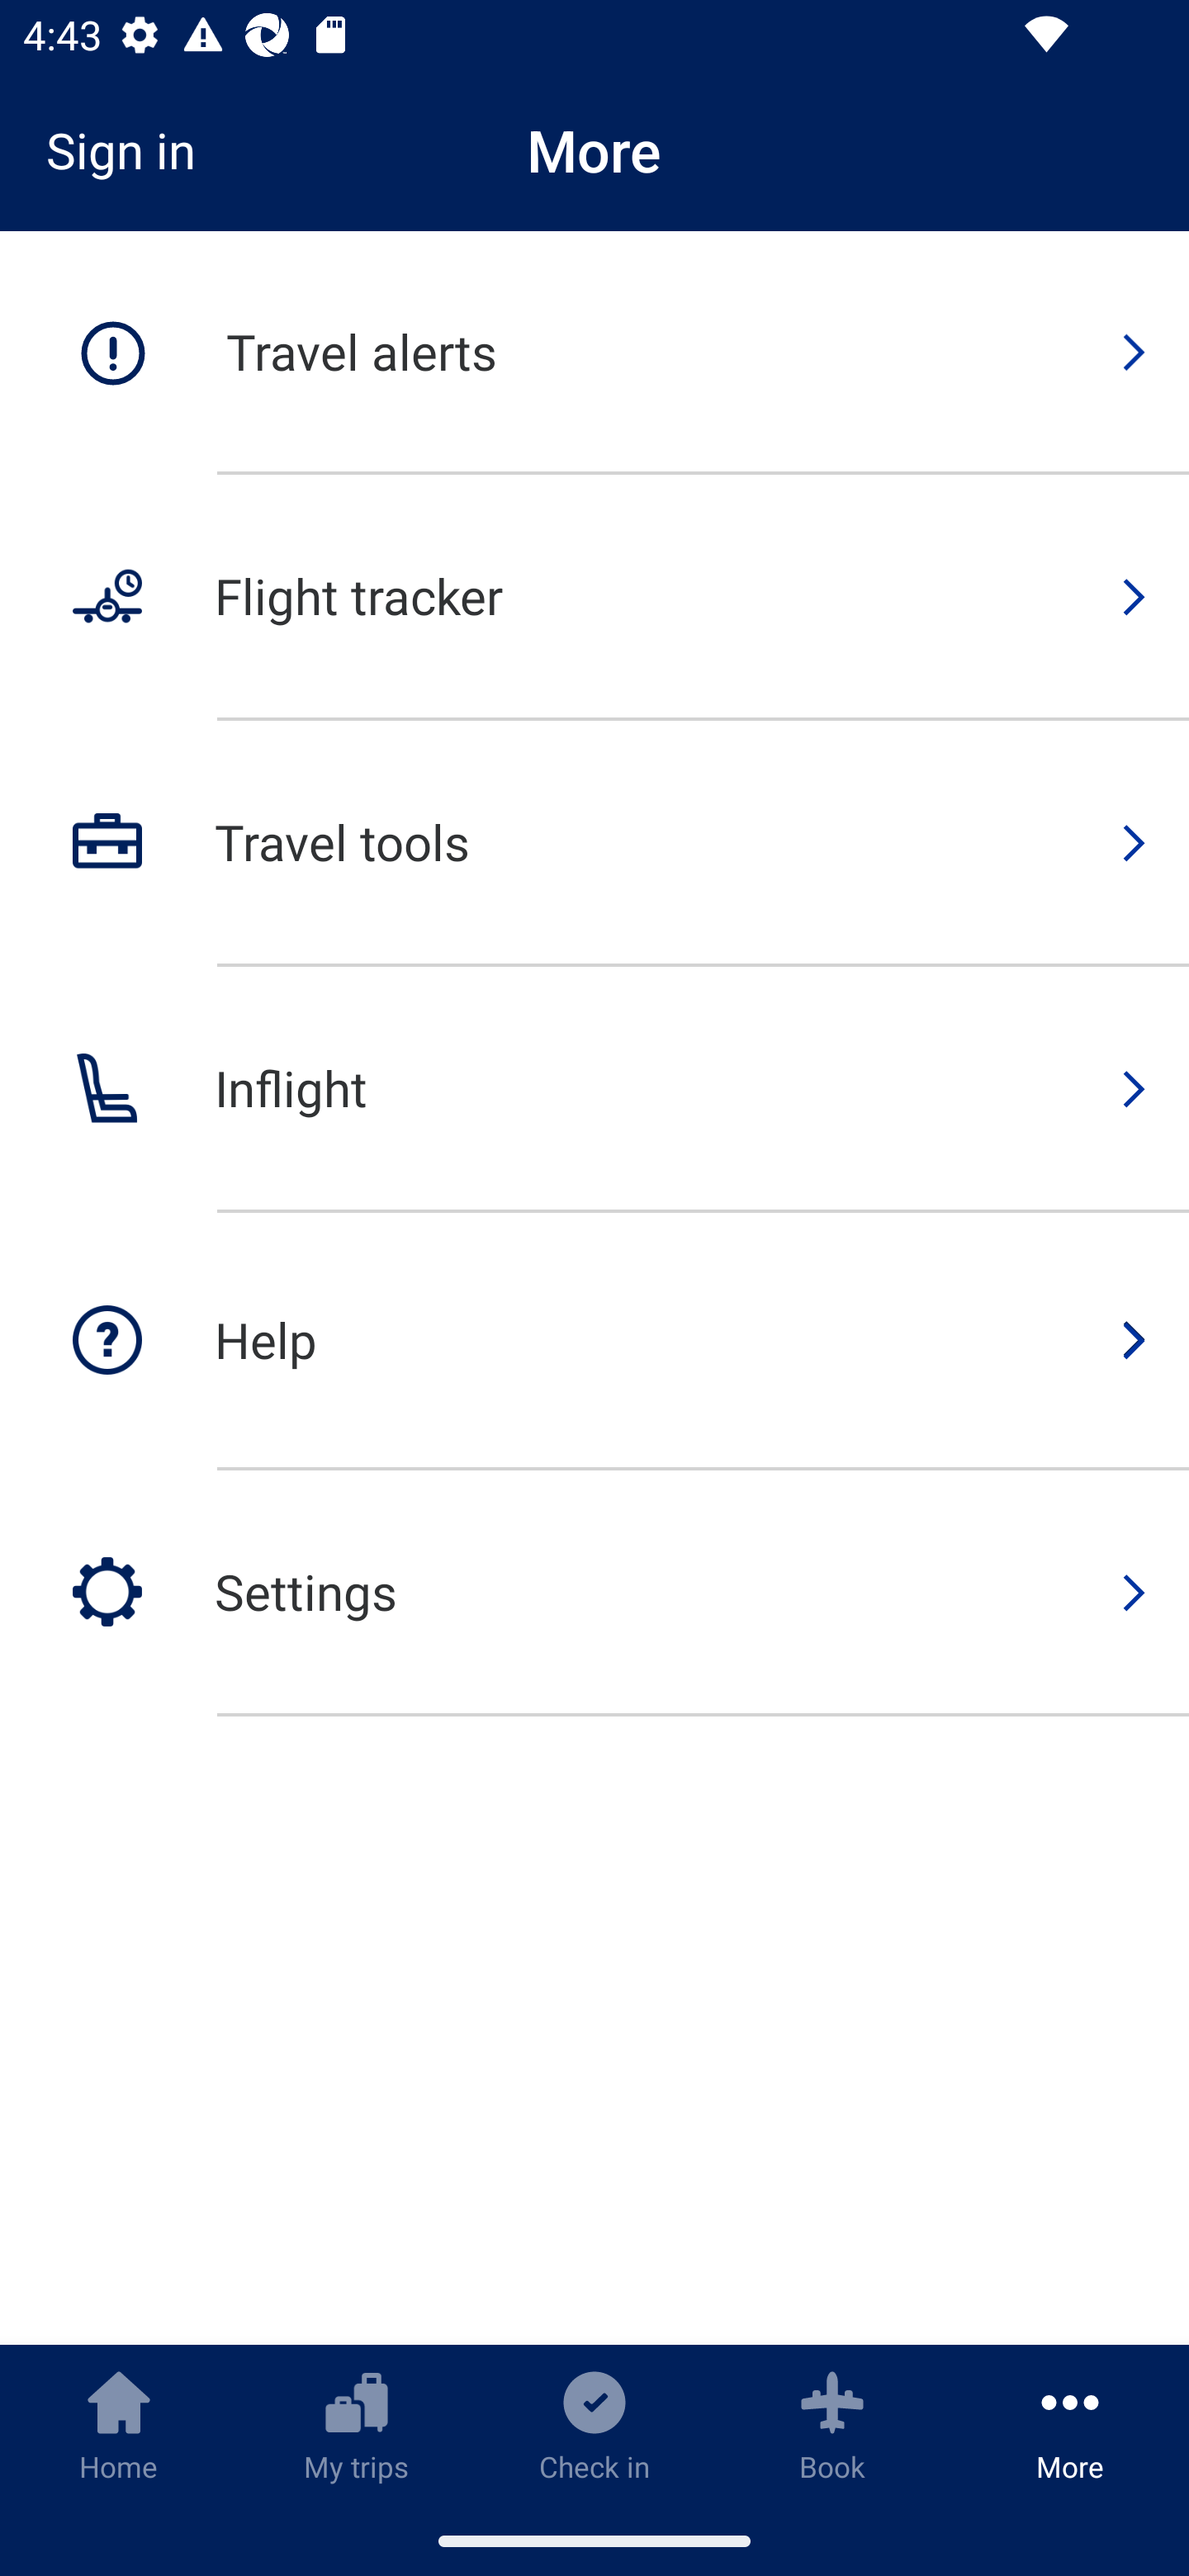 The width and height of the screenshot is (1189, 2576). What do you see at coordinates (594, 598) in the screenshot?
I see `Flight tracker` at bounding box center [594, 598].